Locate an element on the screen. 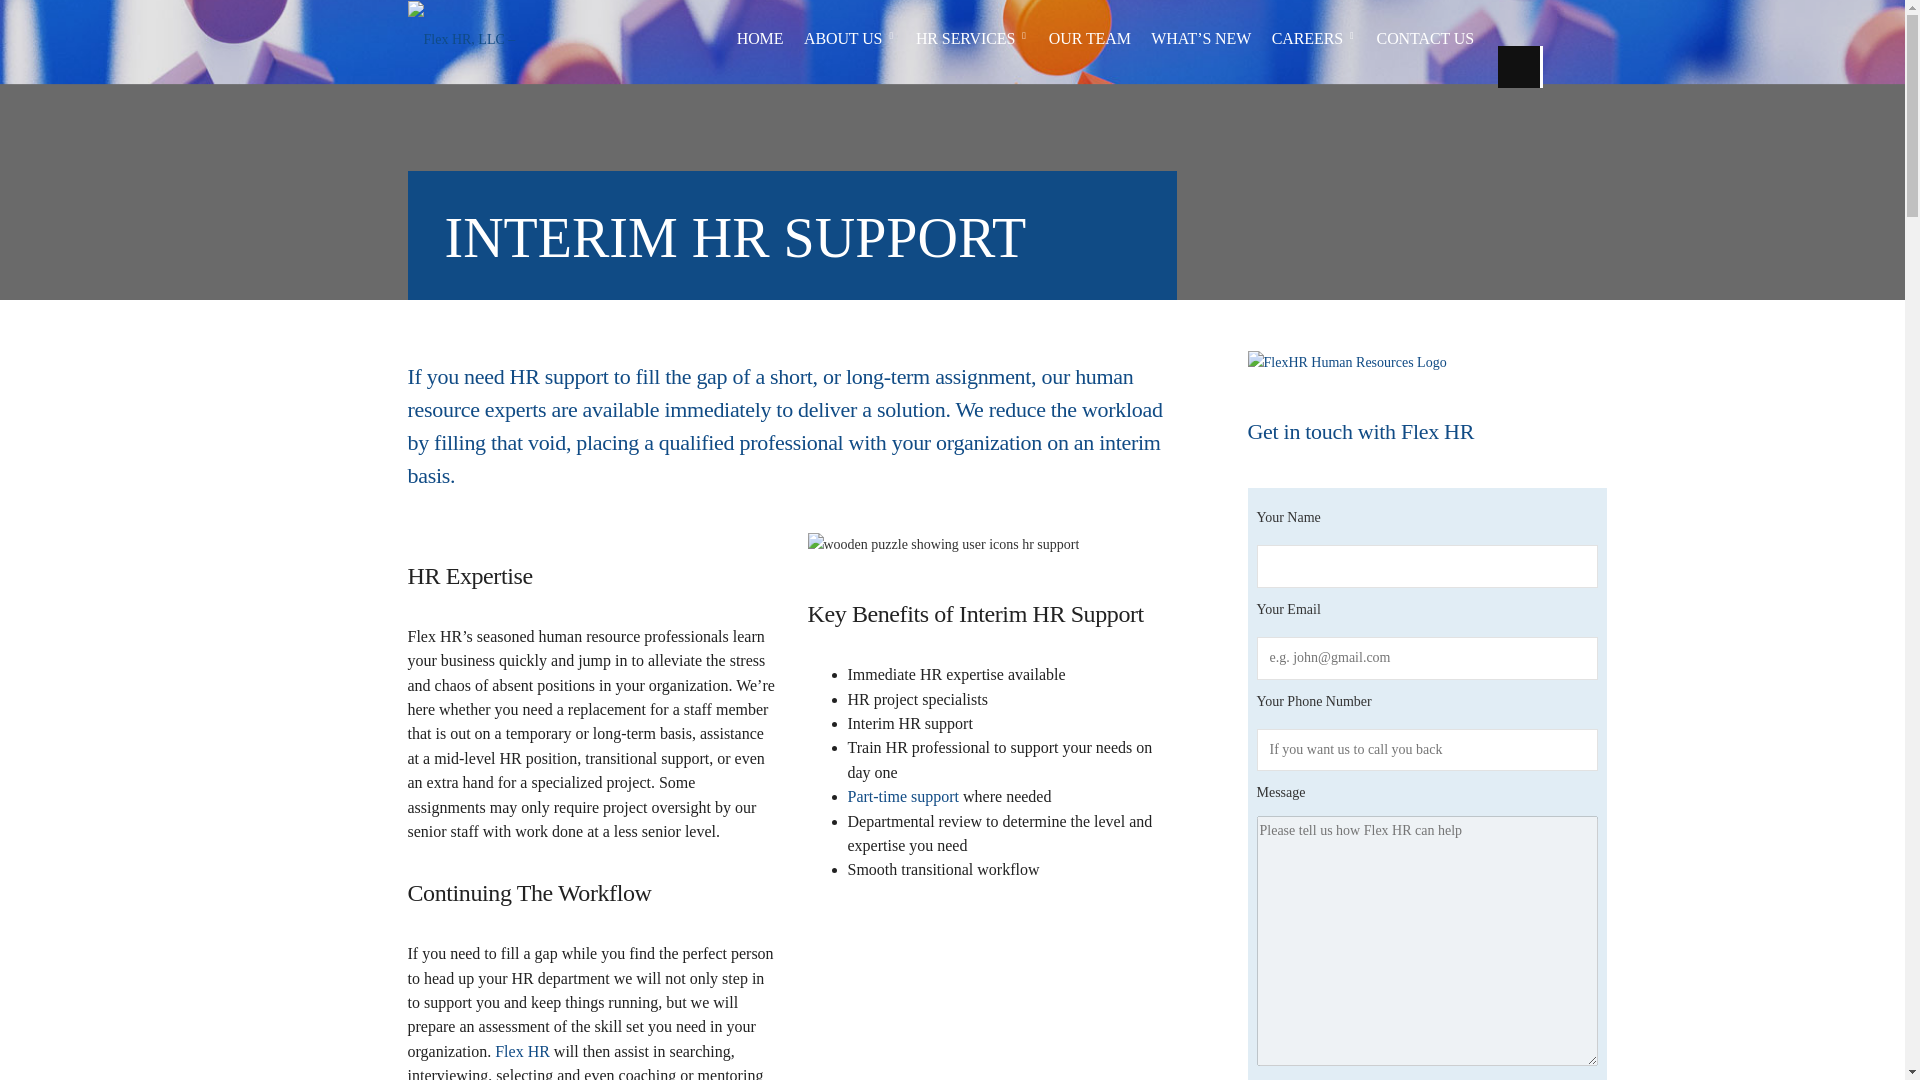 This screenshot has width=1920, height=1080. Interim HR support professionals puzzle is located at coordinates (944, 545).